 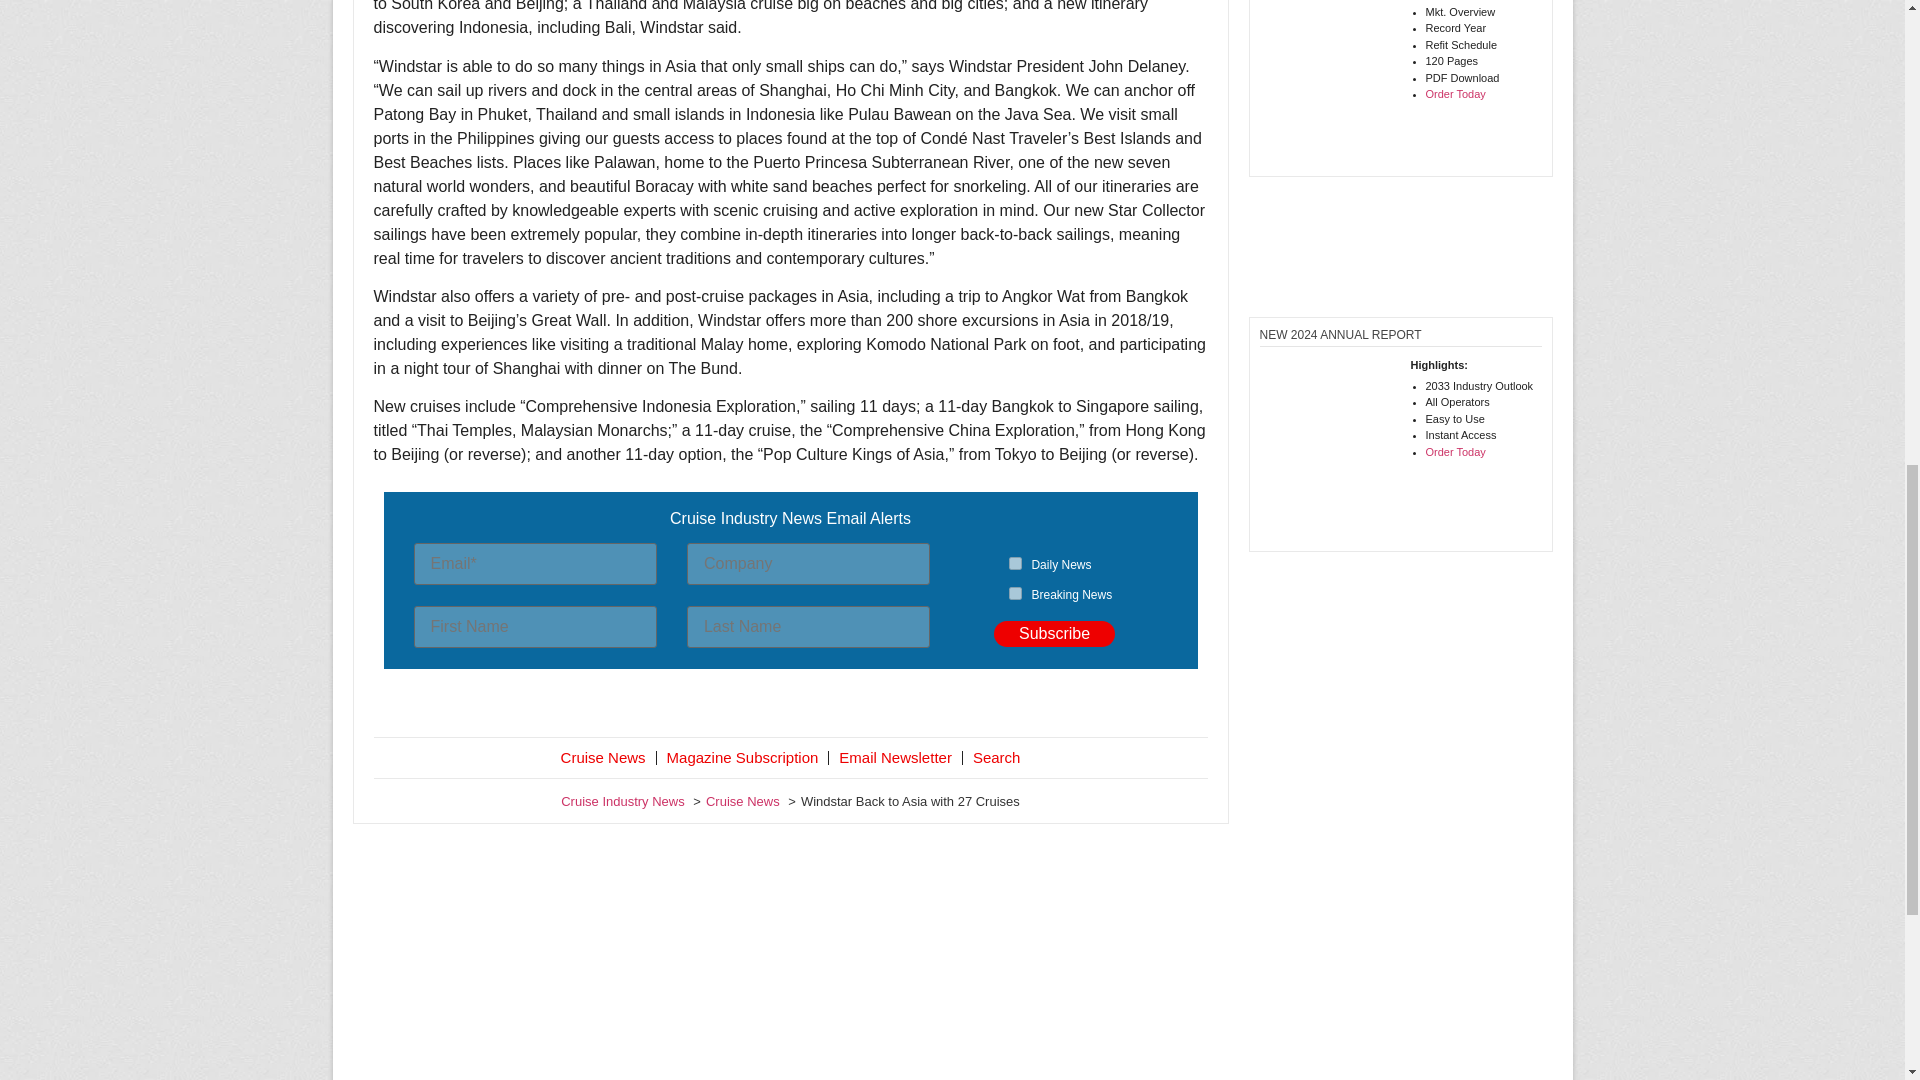 What do you see at coordinates (1054, 634) in the screenshot?
I see `Subscribe` at bounding box center [1054, 634].